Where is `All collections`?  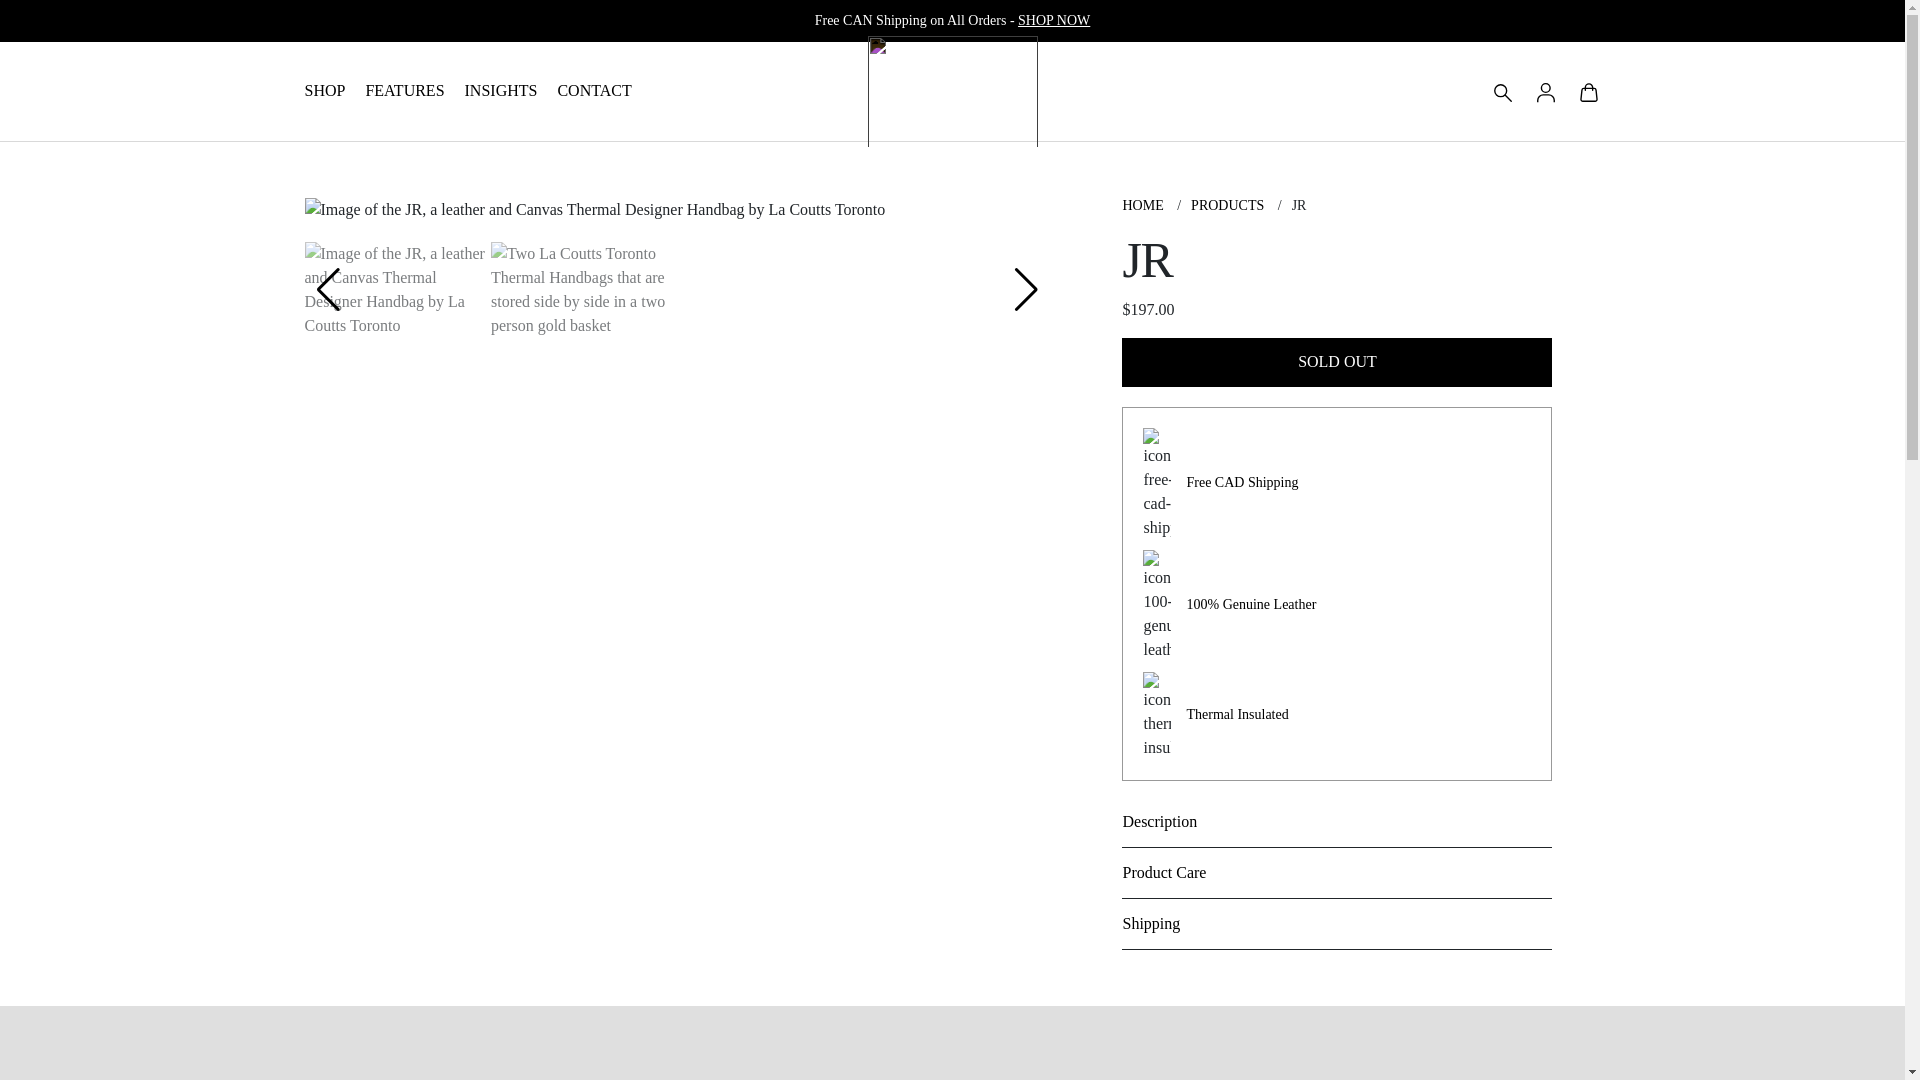
All collections is located at coordinates (1054, 20).